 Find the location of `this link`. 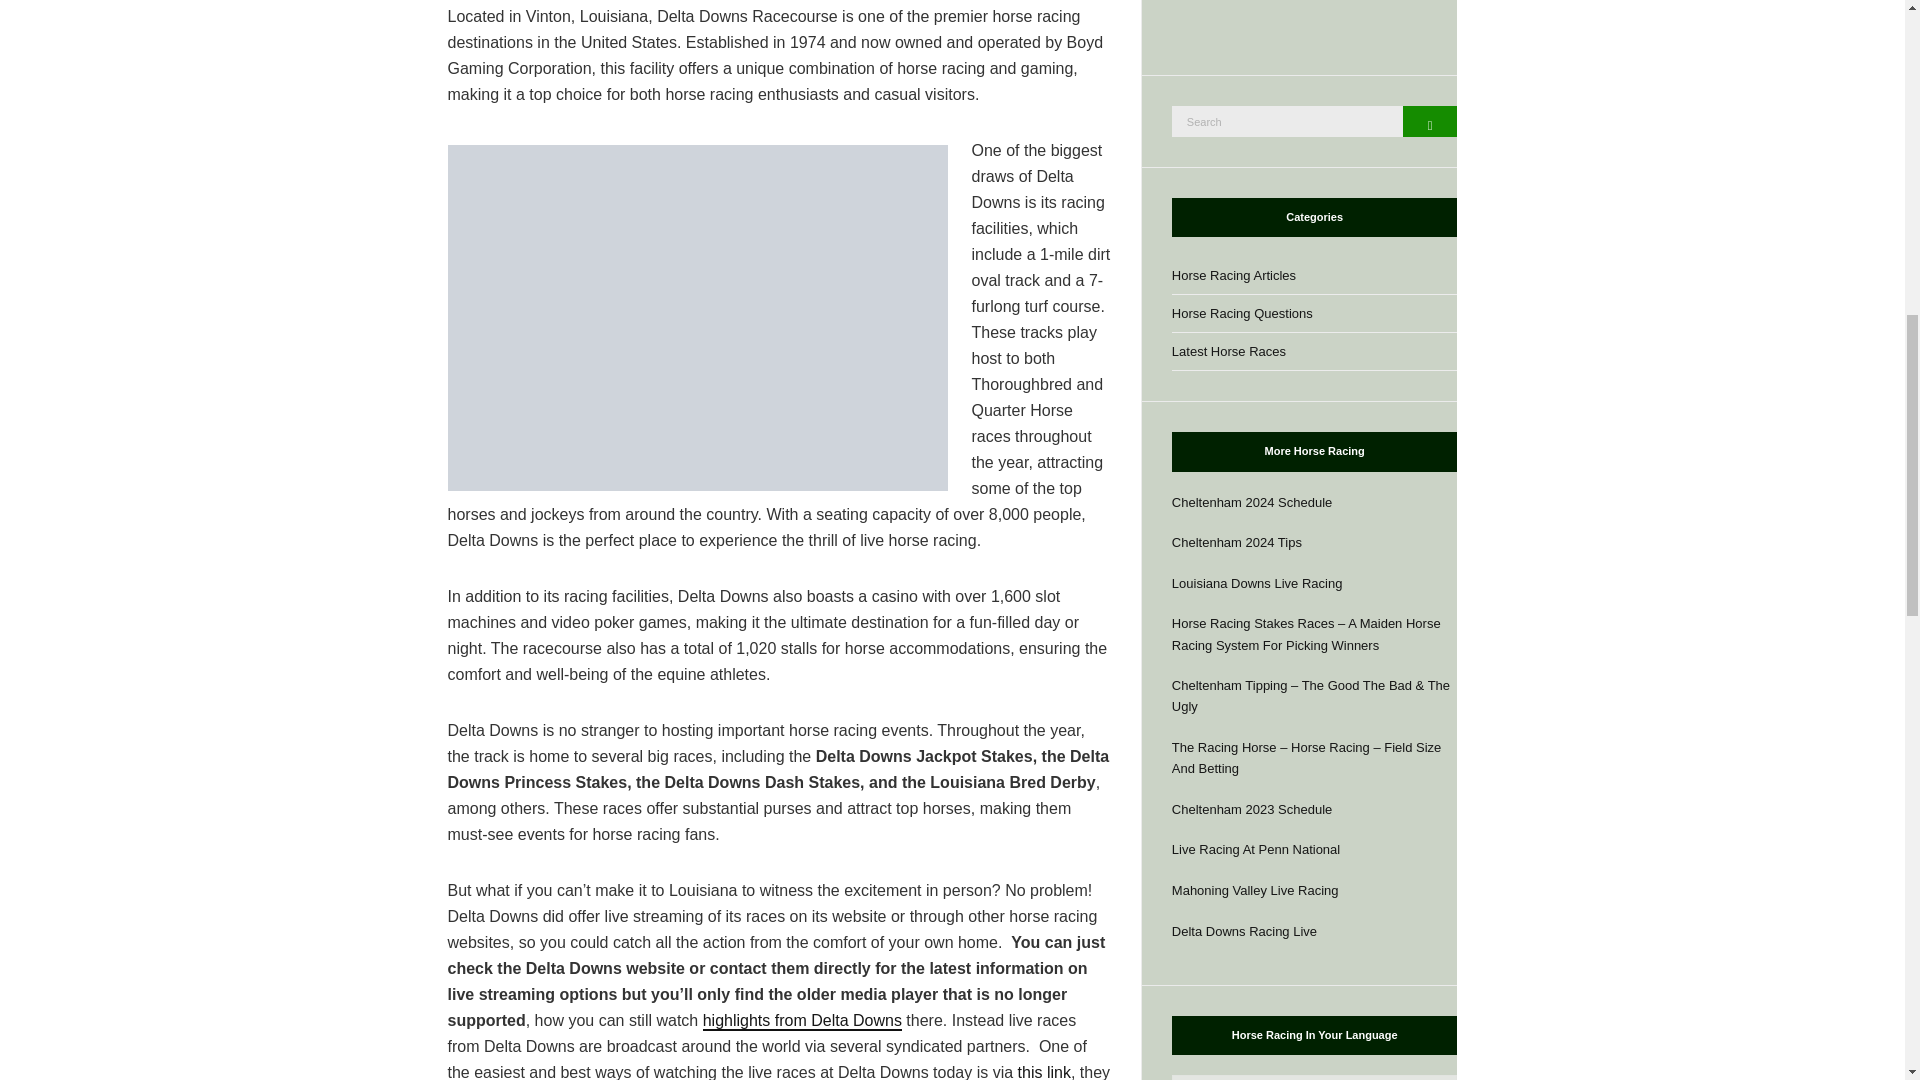

this link is located at coordinates (1044, 1072).